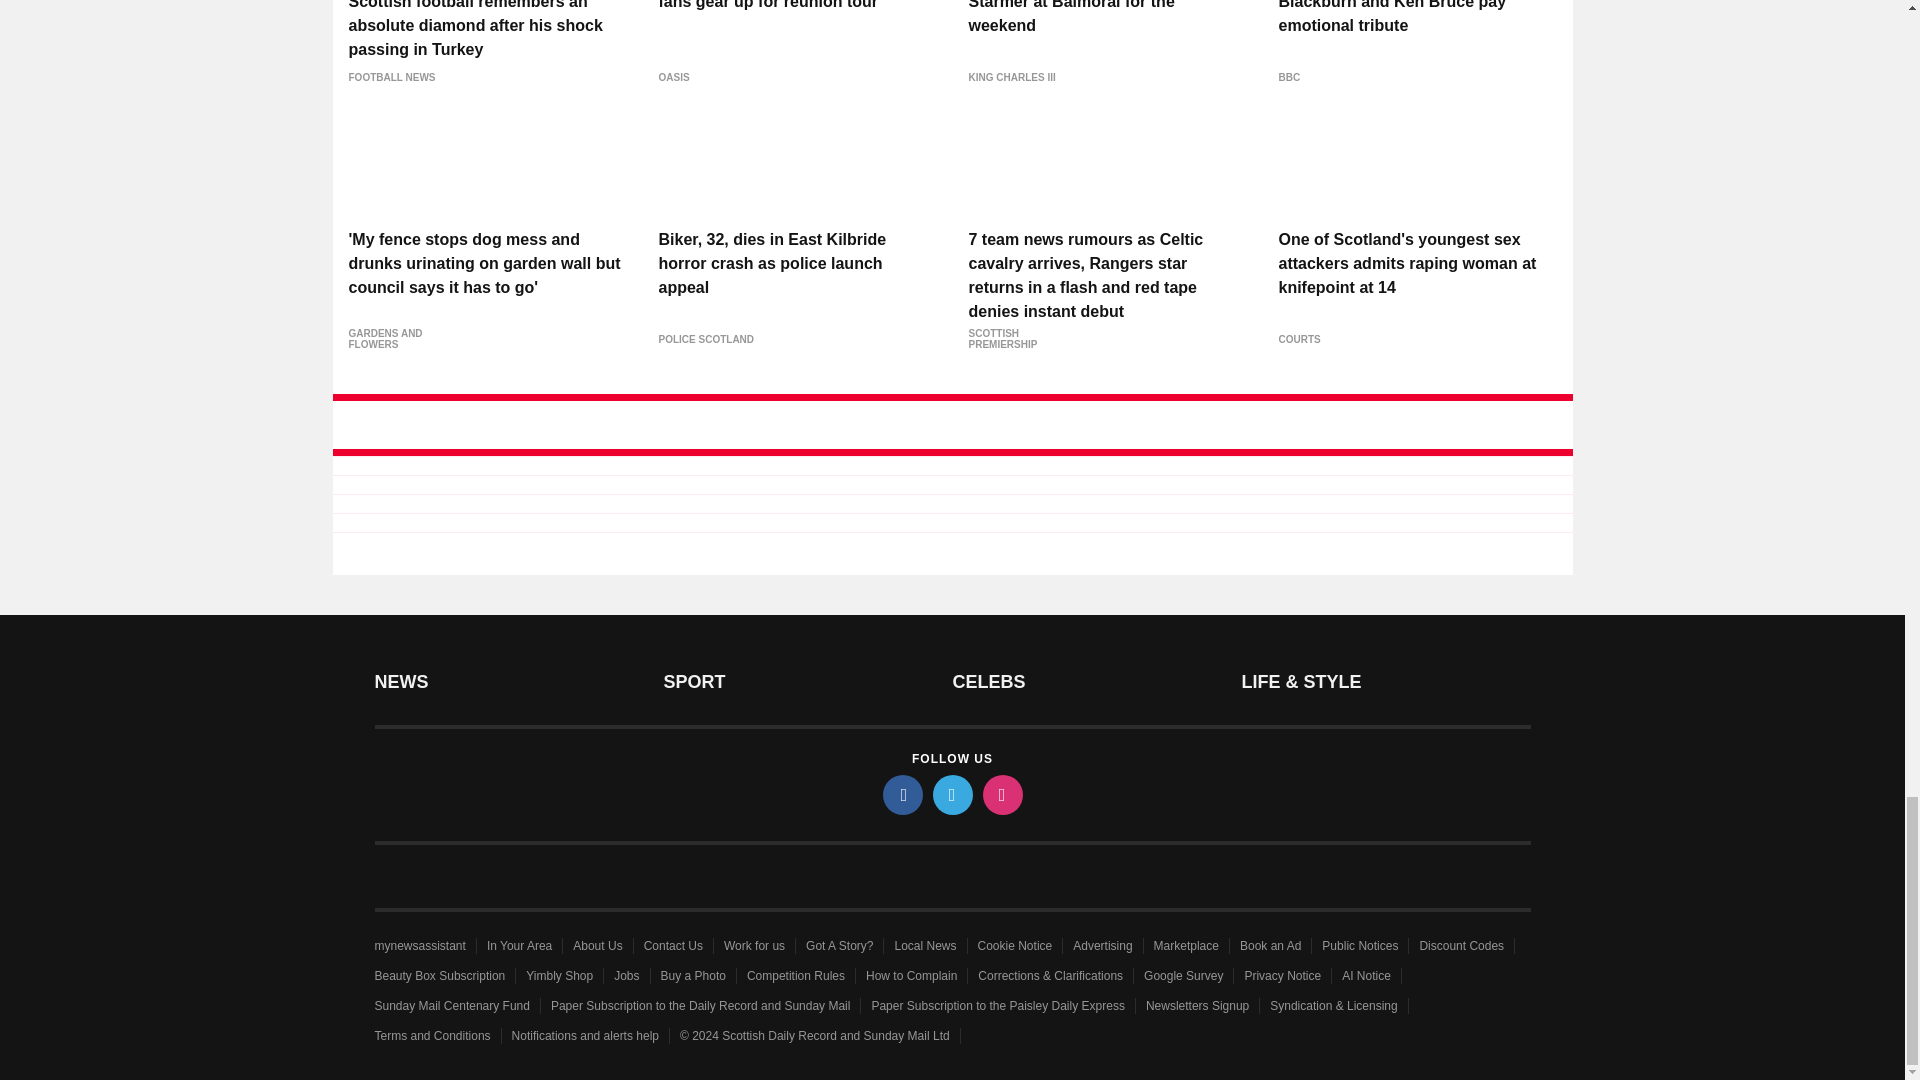 The width and height of the screenshot is (1920, 1080). Describe the element at coordinates (951, 795) in the screenshot. I see `twitter` at that location.